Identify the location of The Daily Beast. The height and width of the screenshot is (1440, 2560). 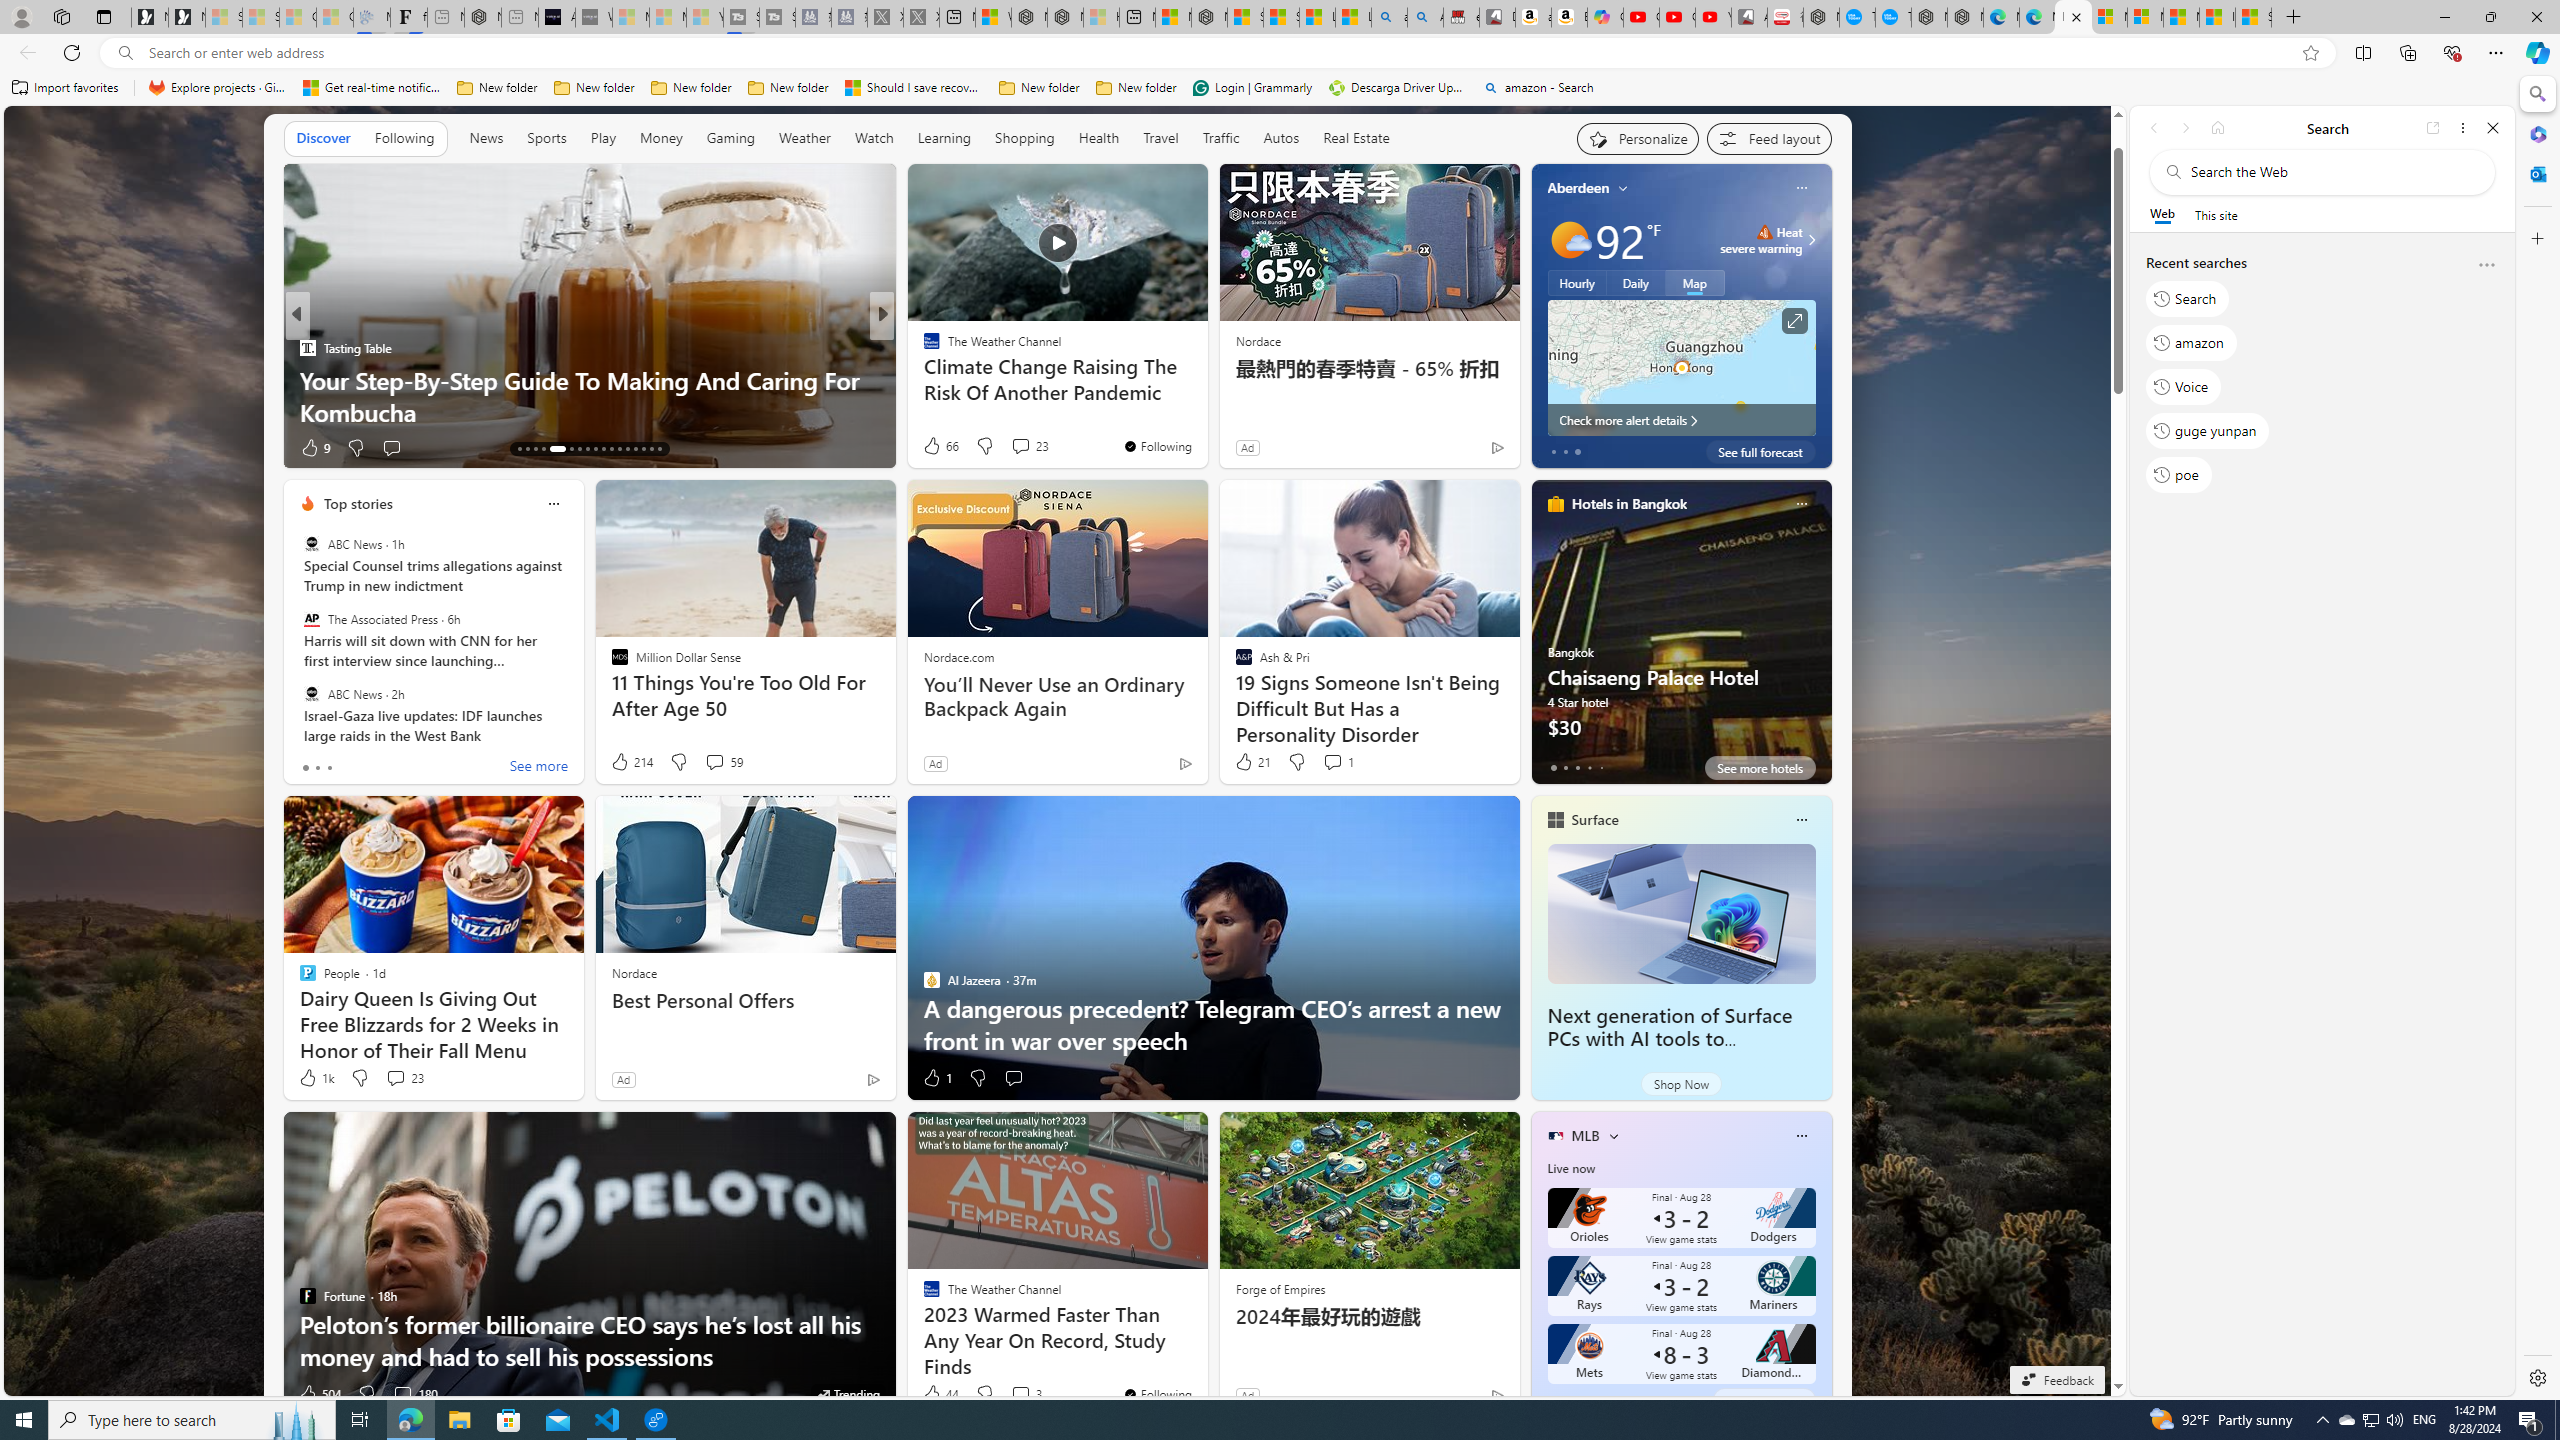
(922, 347).